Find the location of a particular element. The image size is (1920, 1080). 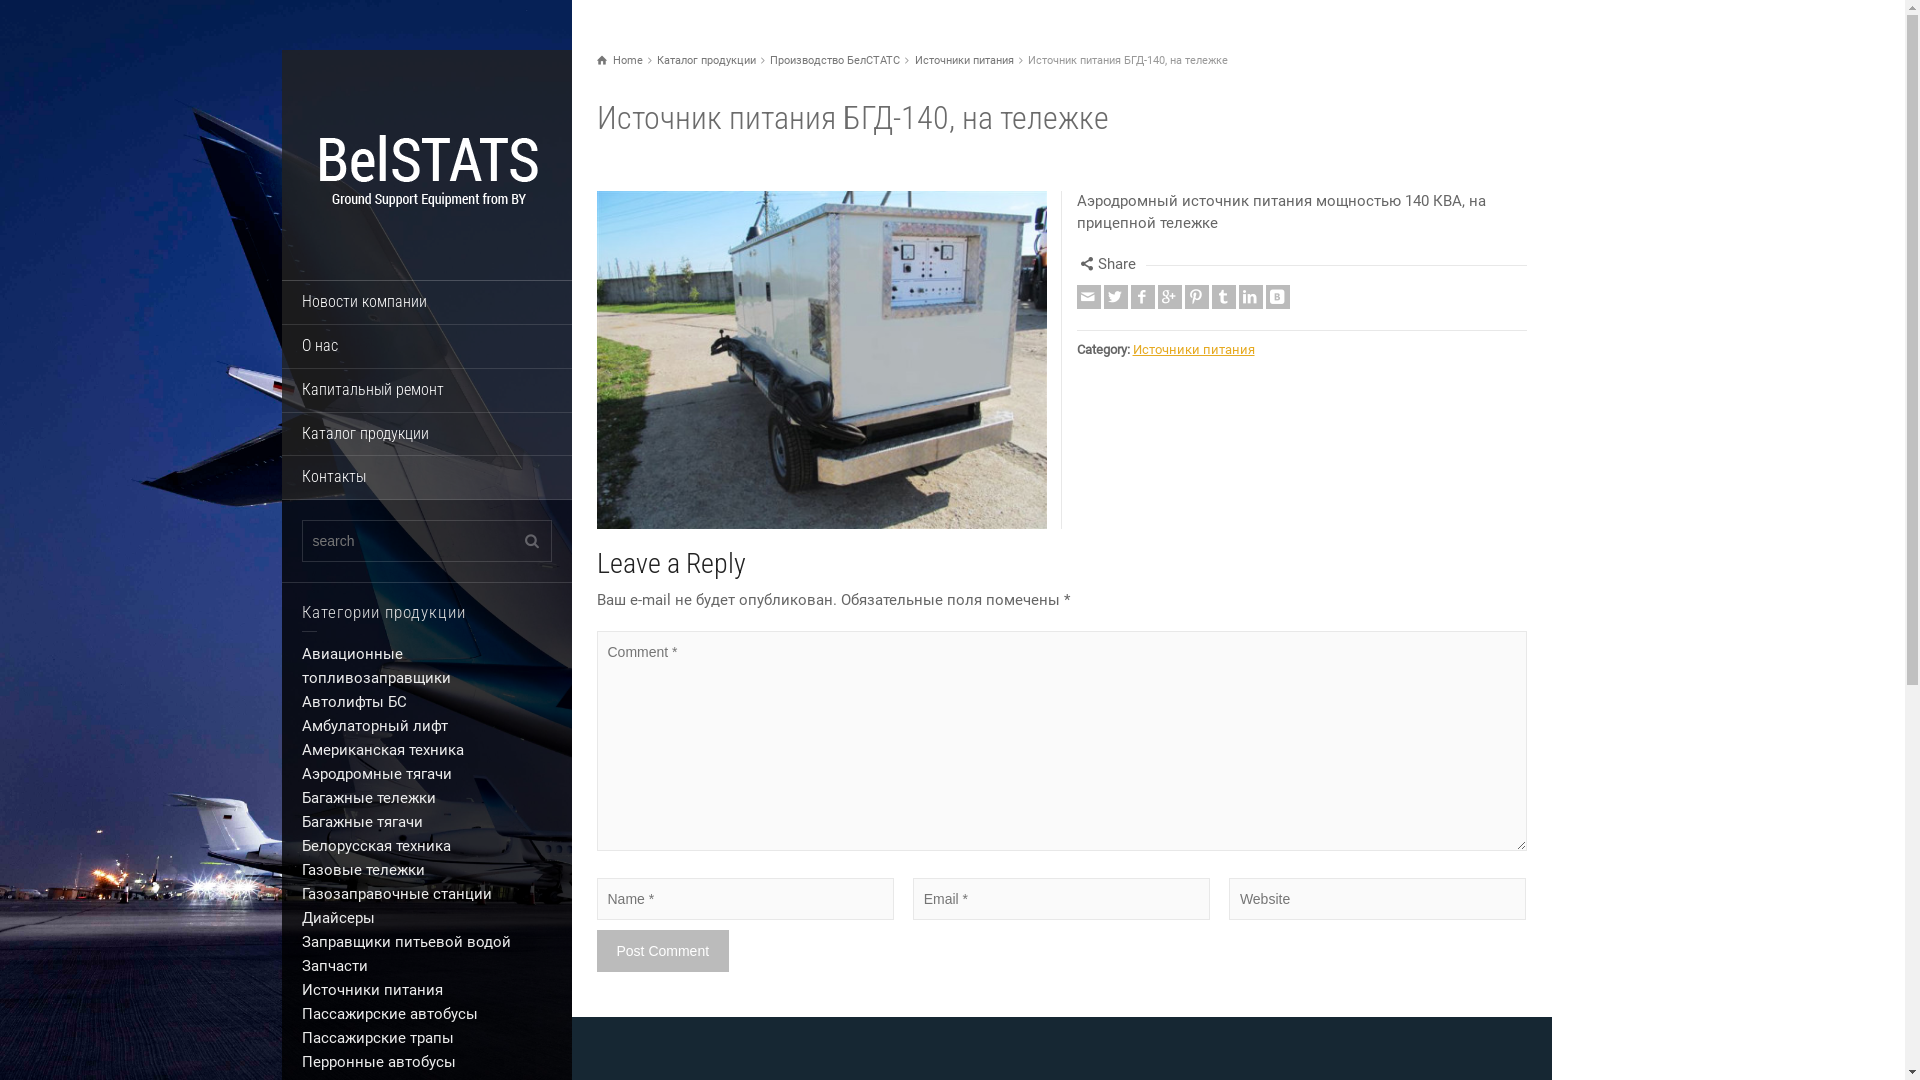

Twitter is located at coordinates (1116, 297).